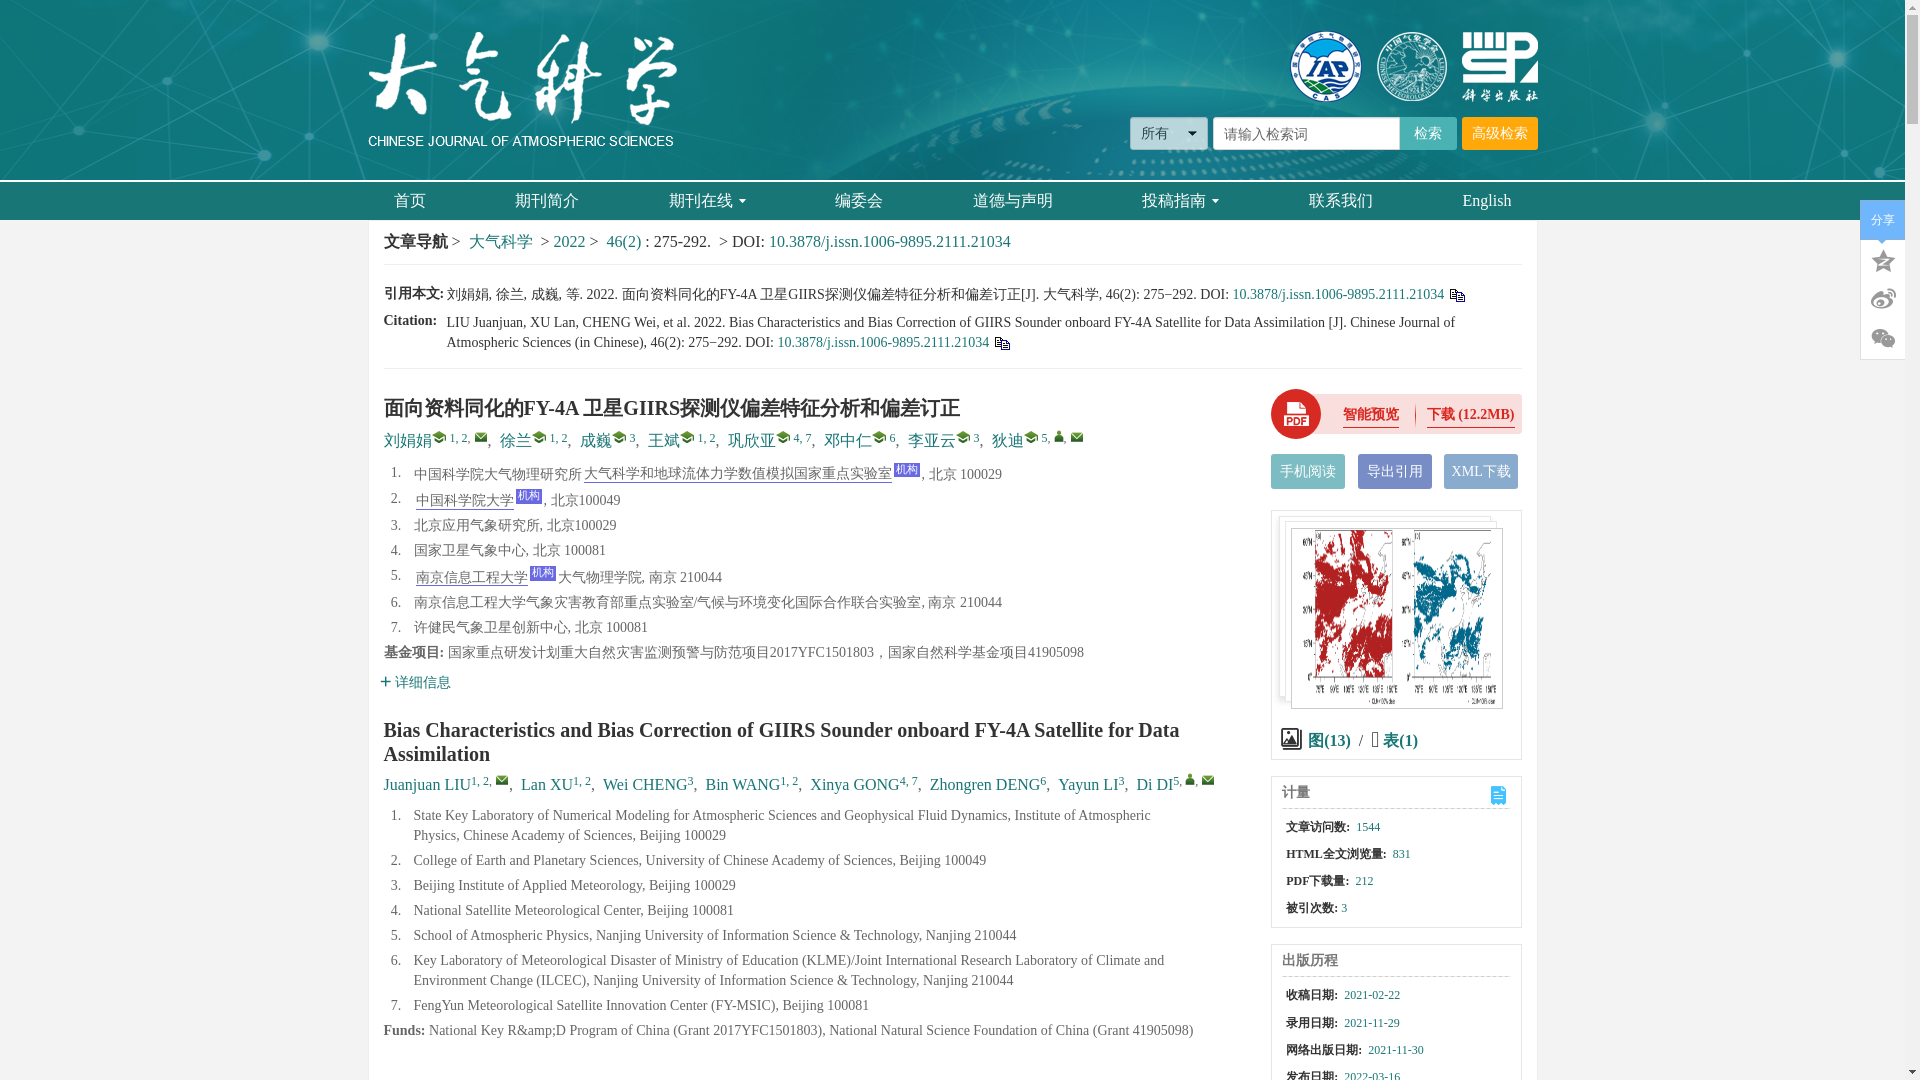 The image size is (1920, 1080). What do you see at coordinates (1486, 201) in the screenshot?
I see `English` at bounding box center [1486, 201].